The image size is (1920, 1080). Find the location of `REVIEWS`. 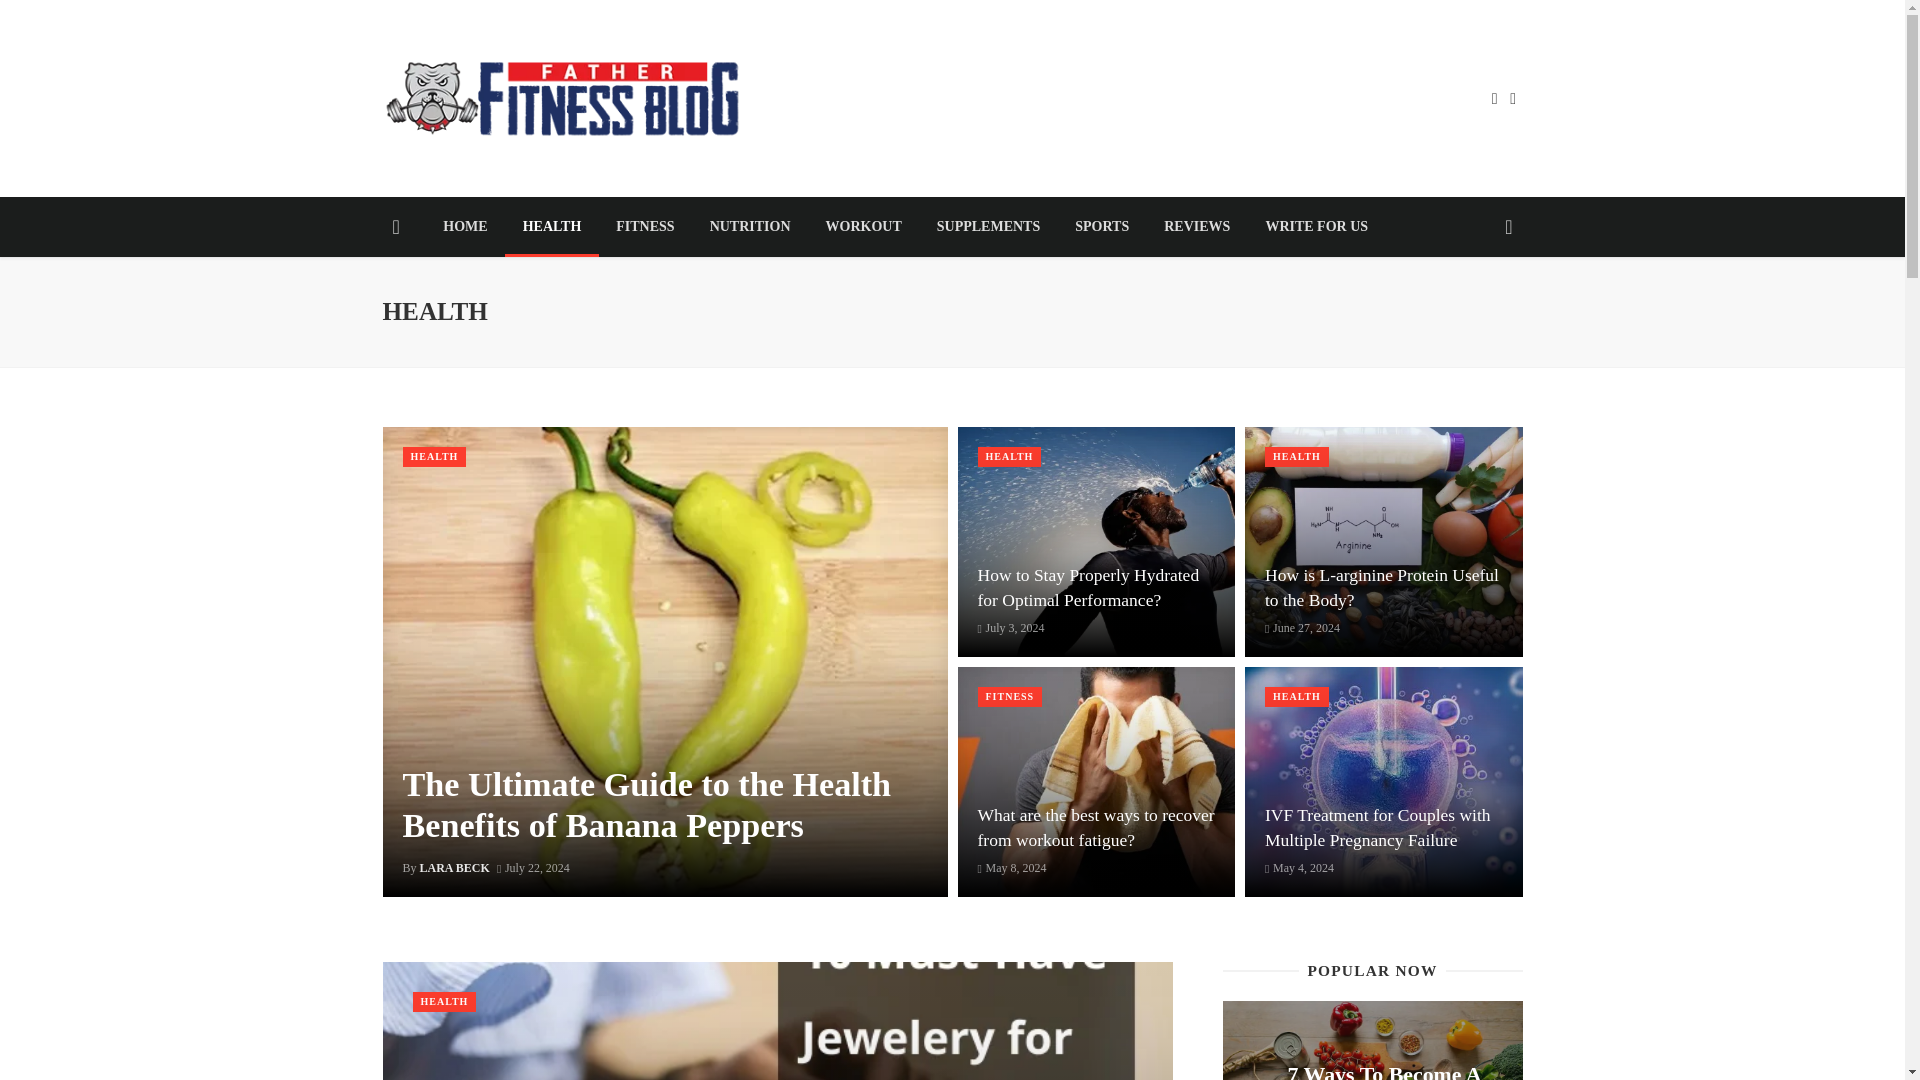

REVIEWS is located at coordinates (1197, 226).